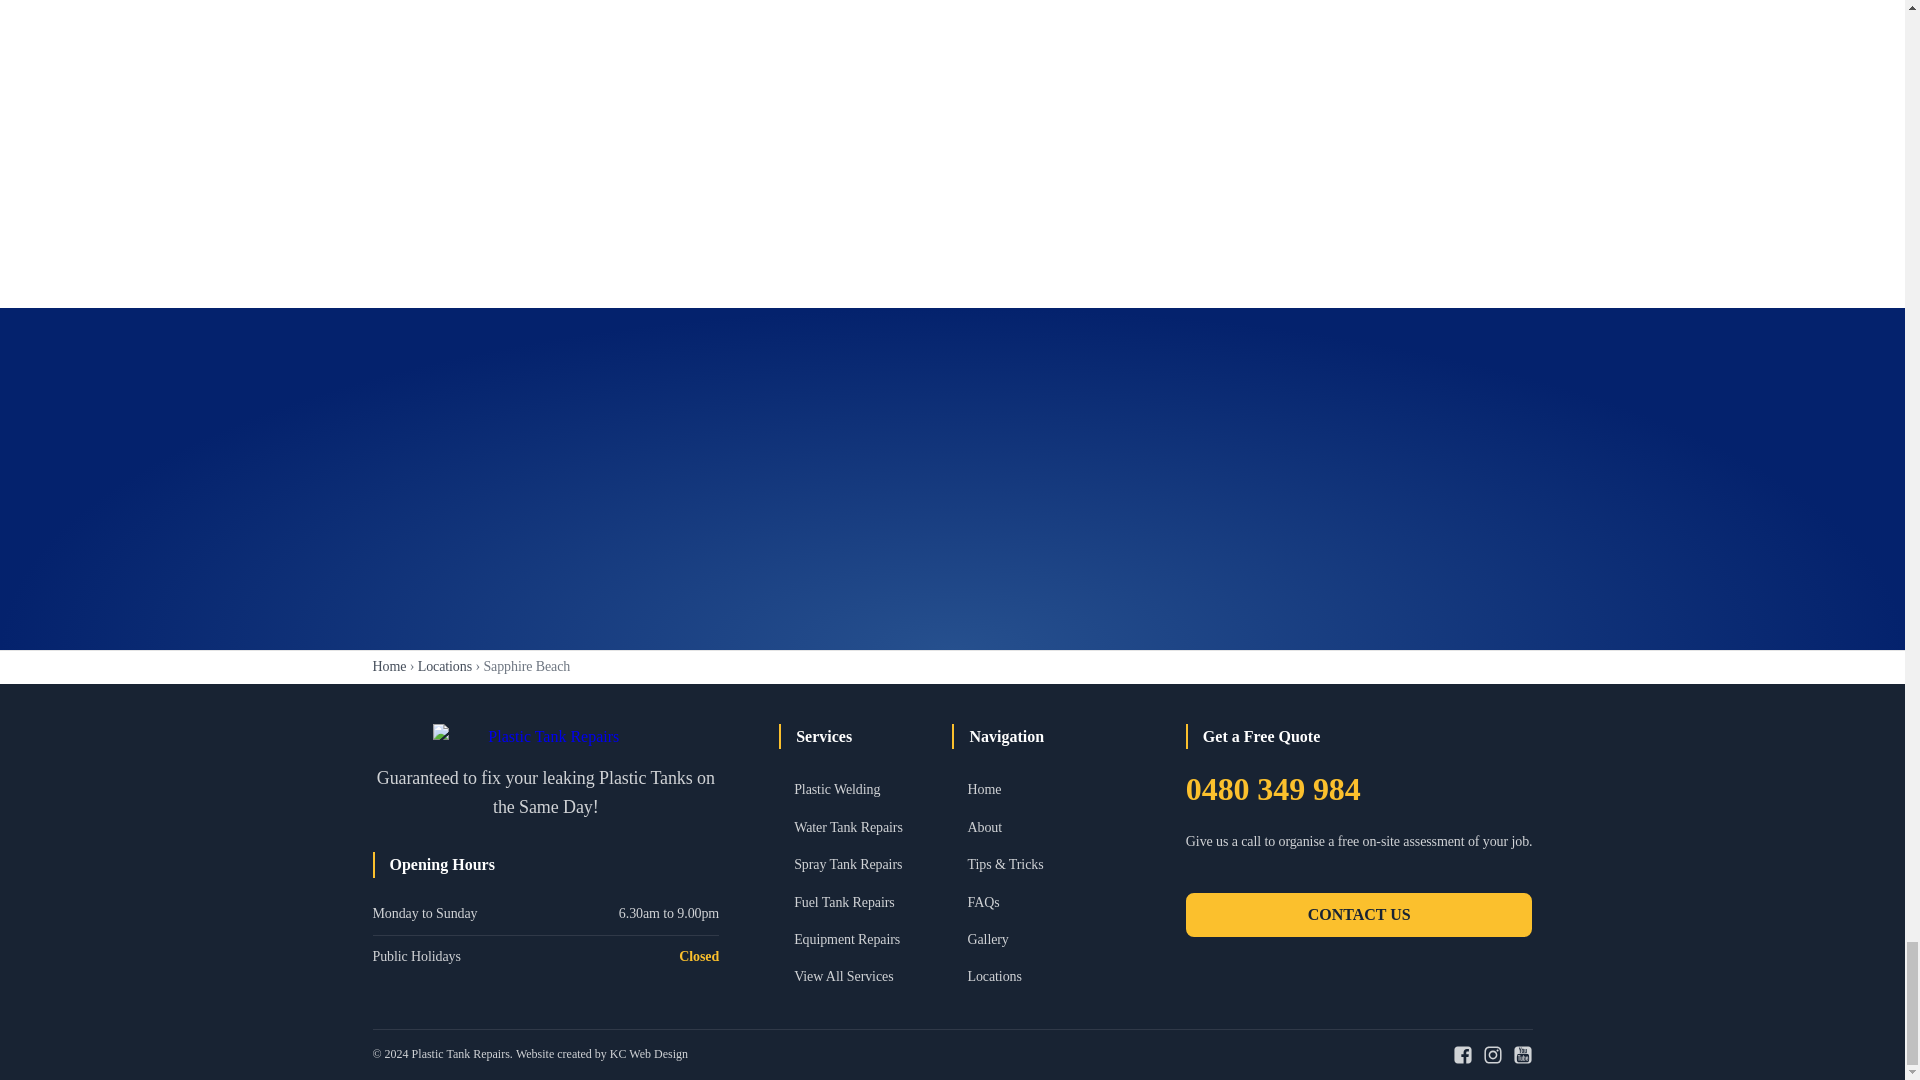 The width and height of the screenshot is (1920, 1080). Describe the element at coordinates (1038, 902) in the screenshot. I see `FAQs` at that location.